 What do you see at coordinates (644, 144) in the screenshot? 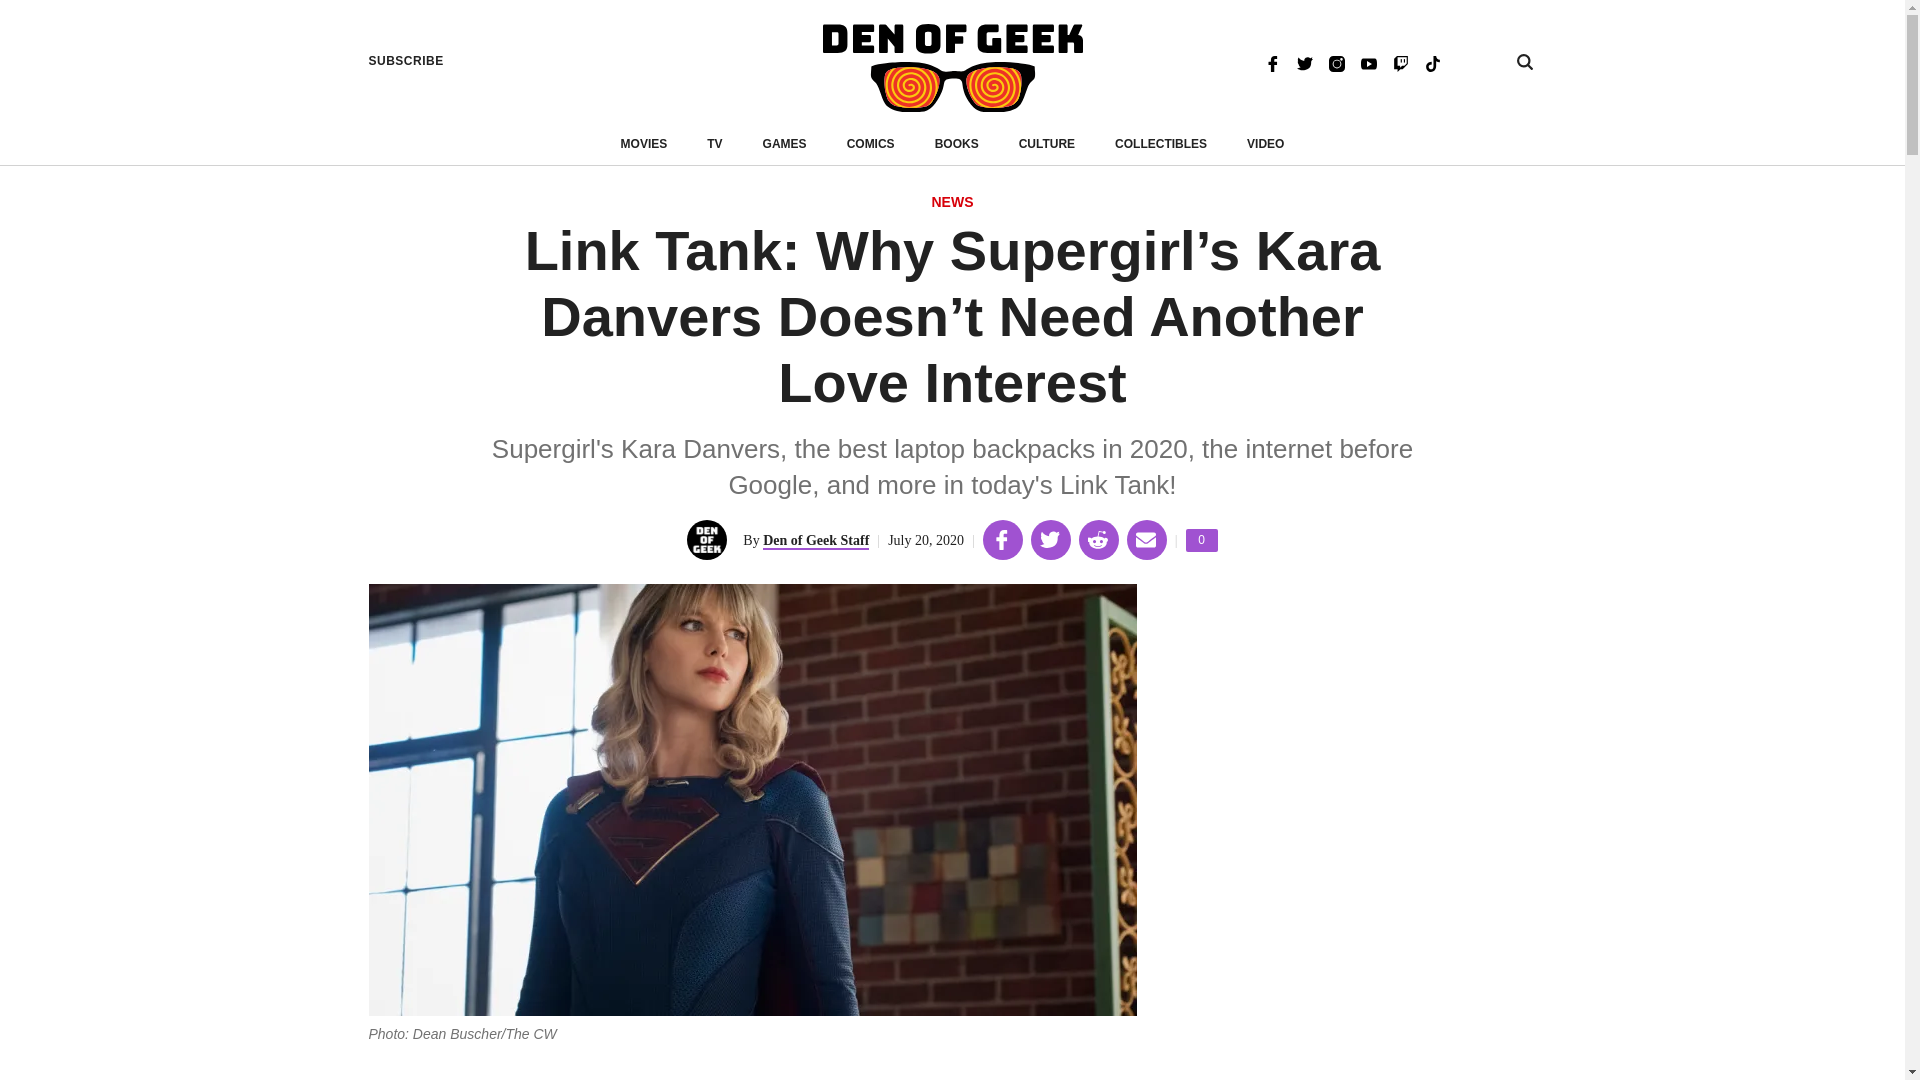
I see `GAMES` at bounding box center [644, 144].